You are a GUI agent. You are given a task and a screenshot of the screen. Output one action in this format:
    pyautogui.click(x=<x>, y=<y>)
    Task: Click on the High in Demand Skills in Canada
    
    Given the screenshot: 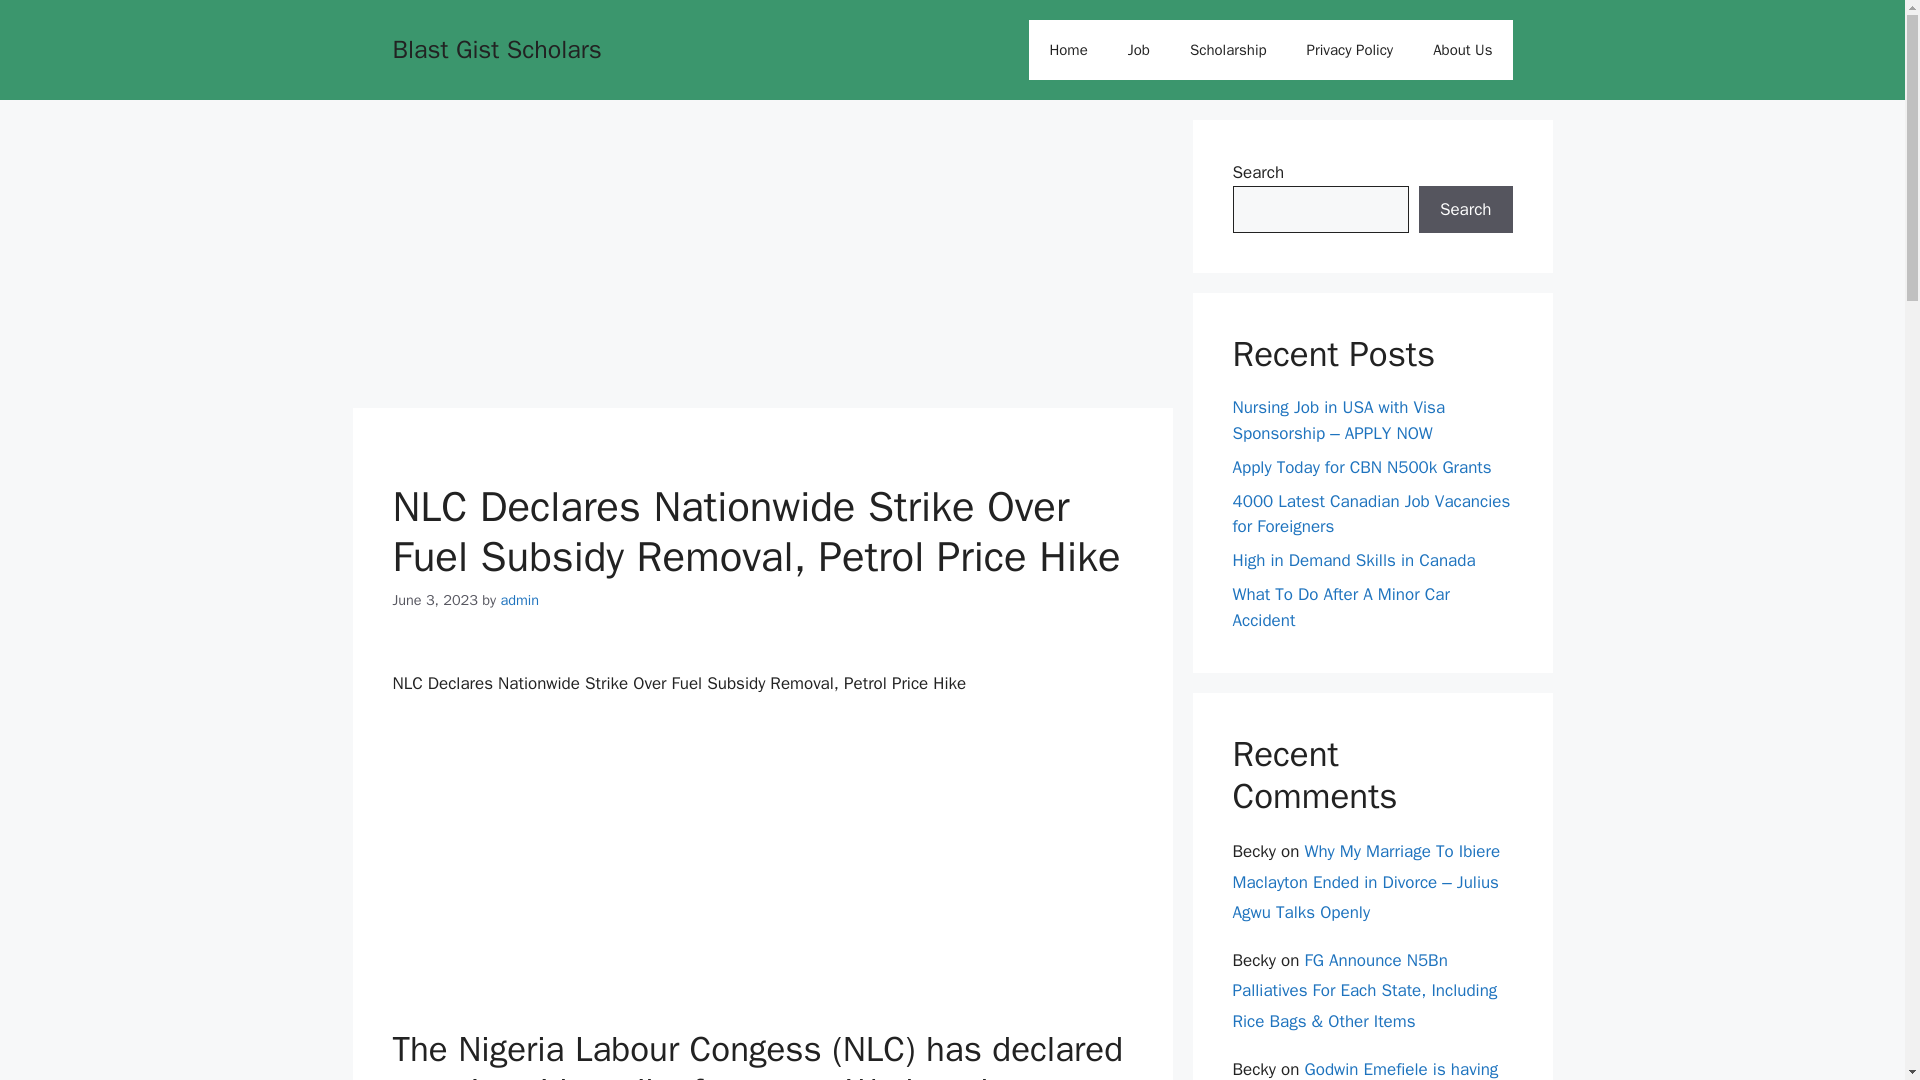 What is the action you would take?
    pyautogui.click(x=1353, y=560)
    